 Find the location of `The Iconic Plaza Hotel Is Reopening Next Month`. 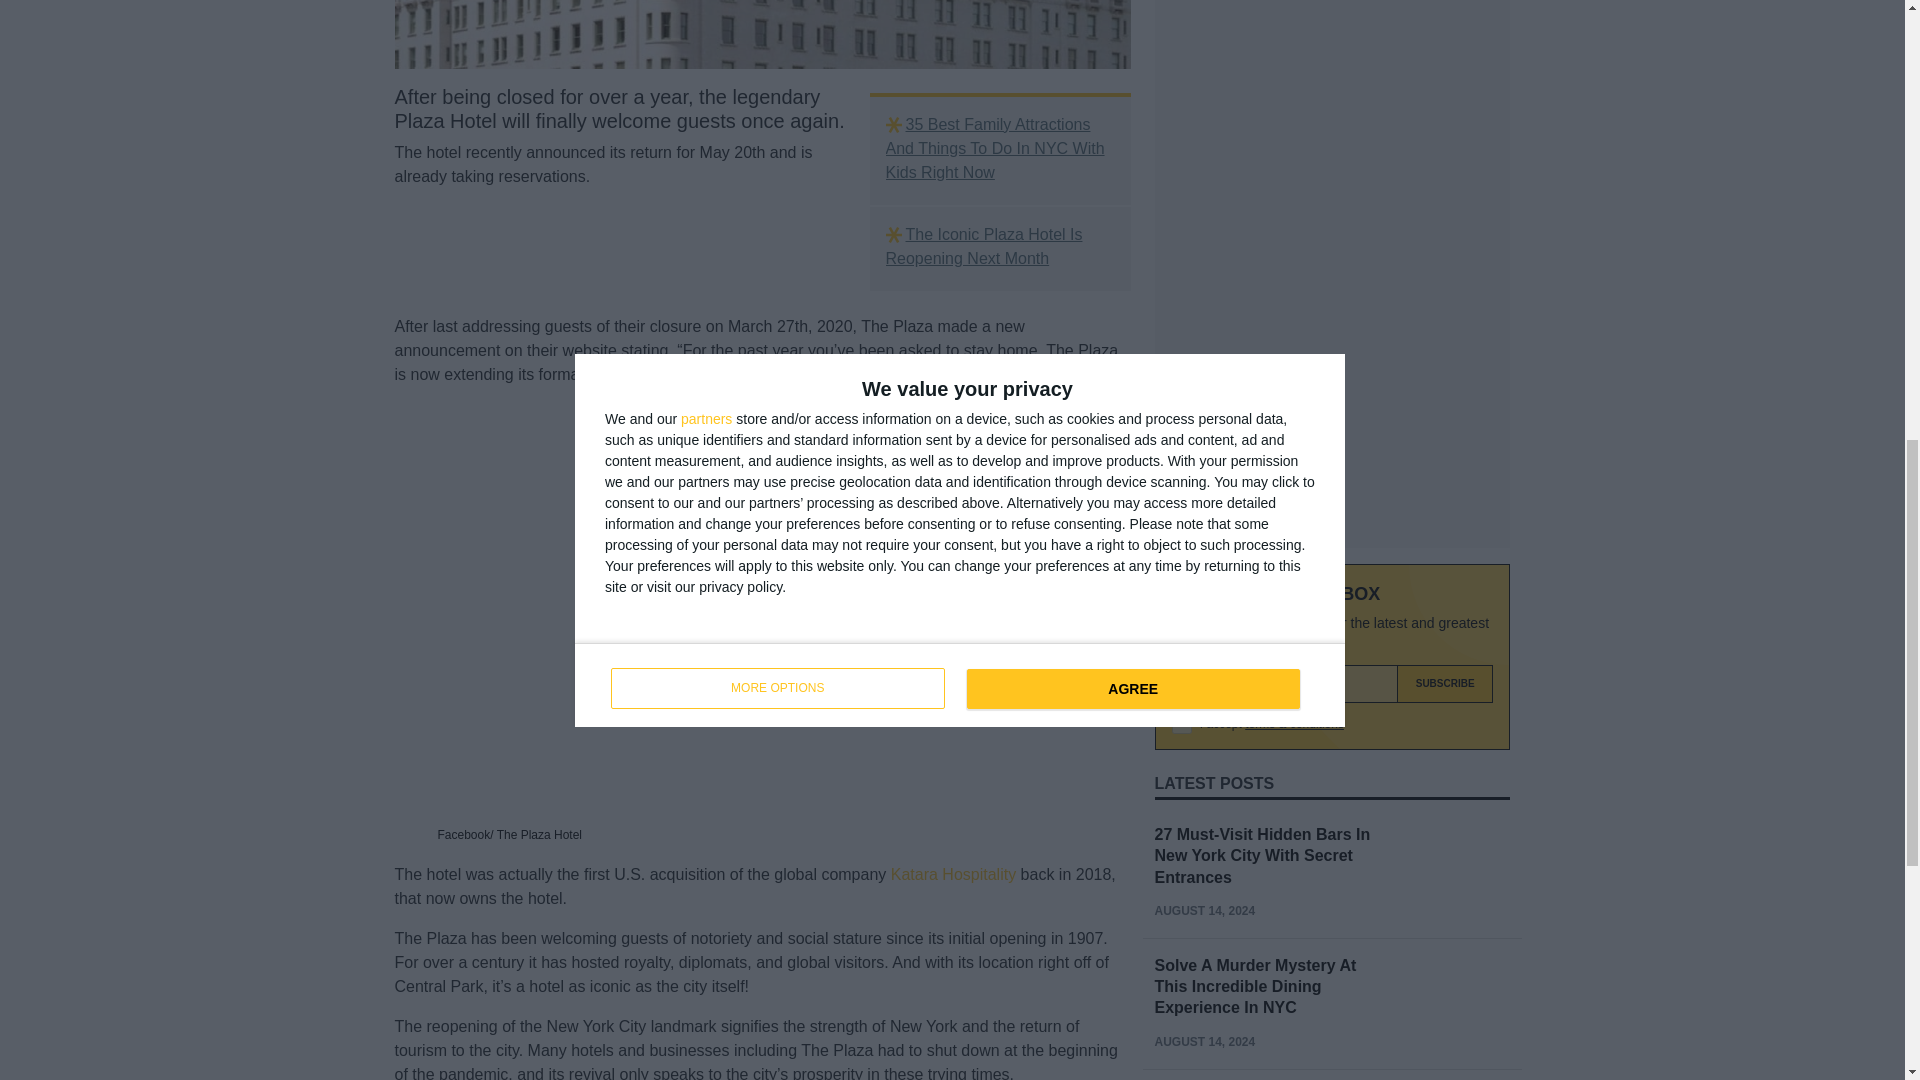

The Iconic Plaza Hotel Is Reopening Next Month is located at coordinates (1000, 246).